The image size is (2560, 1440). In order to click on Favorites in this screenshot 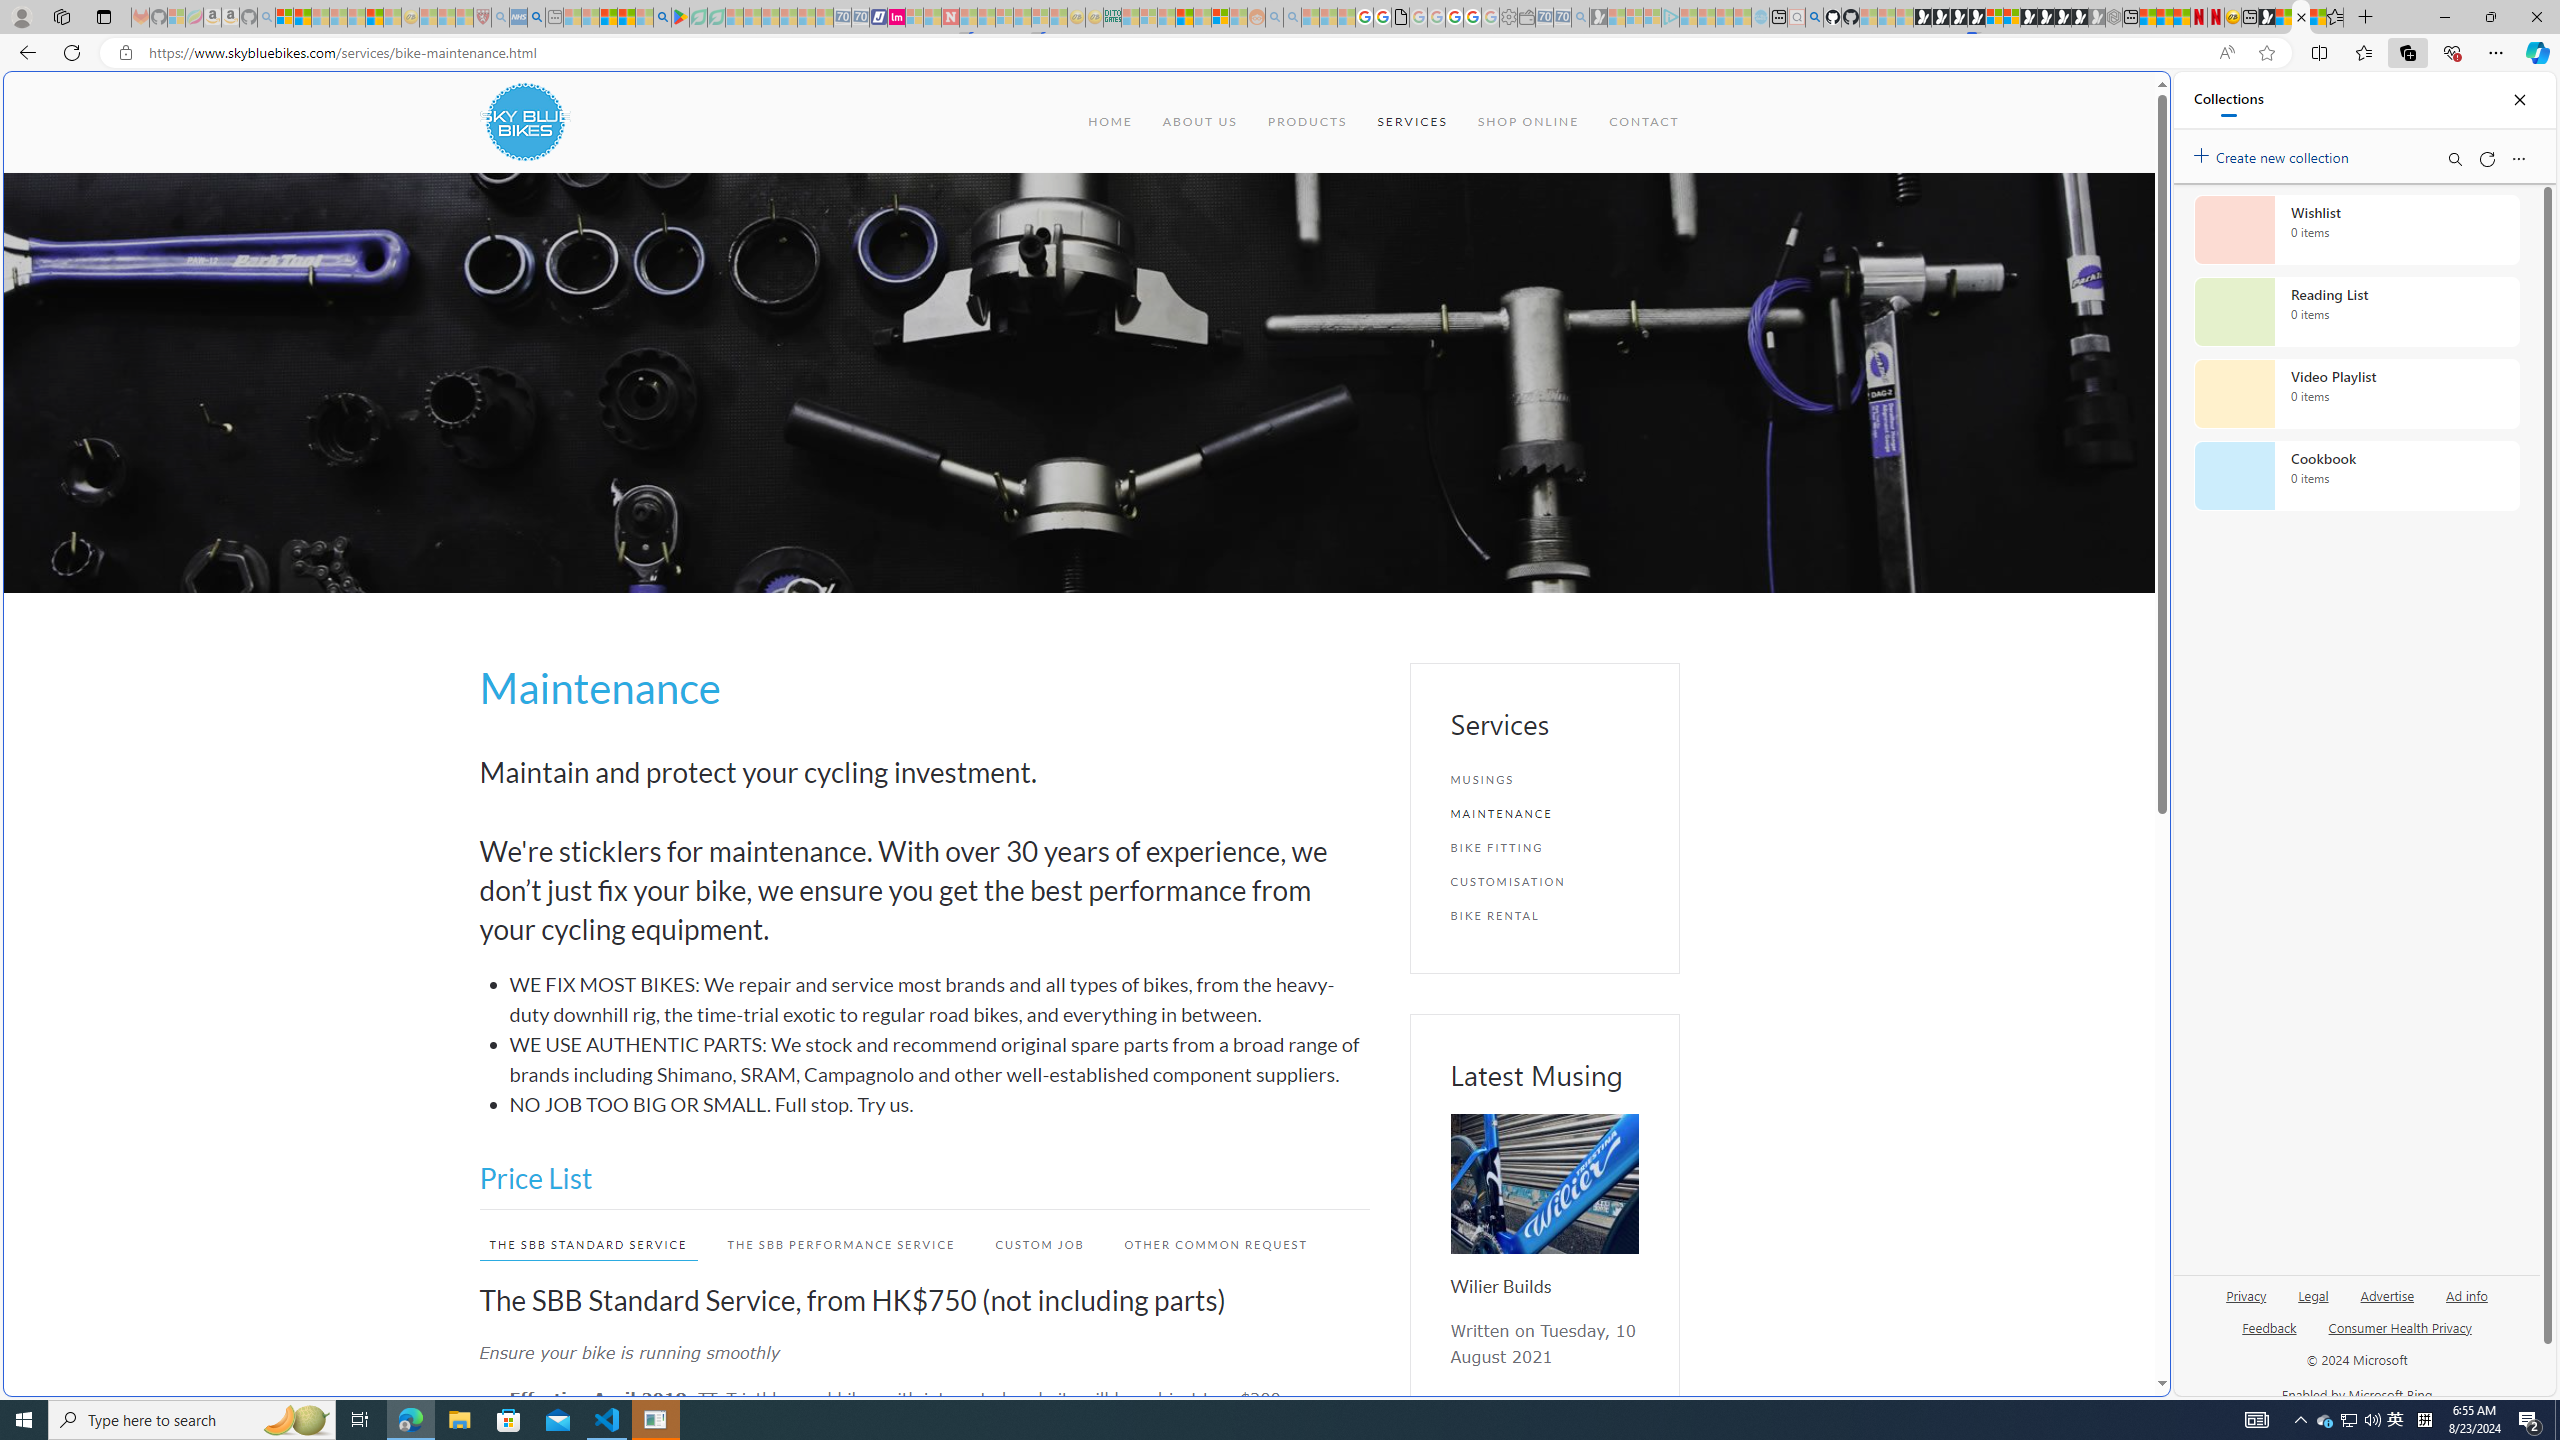, I will do `click(1622, 1202)`.